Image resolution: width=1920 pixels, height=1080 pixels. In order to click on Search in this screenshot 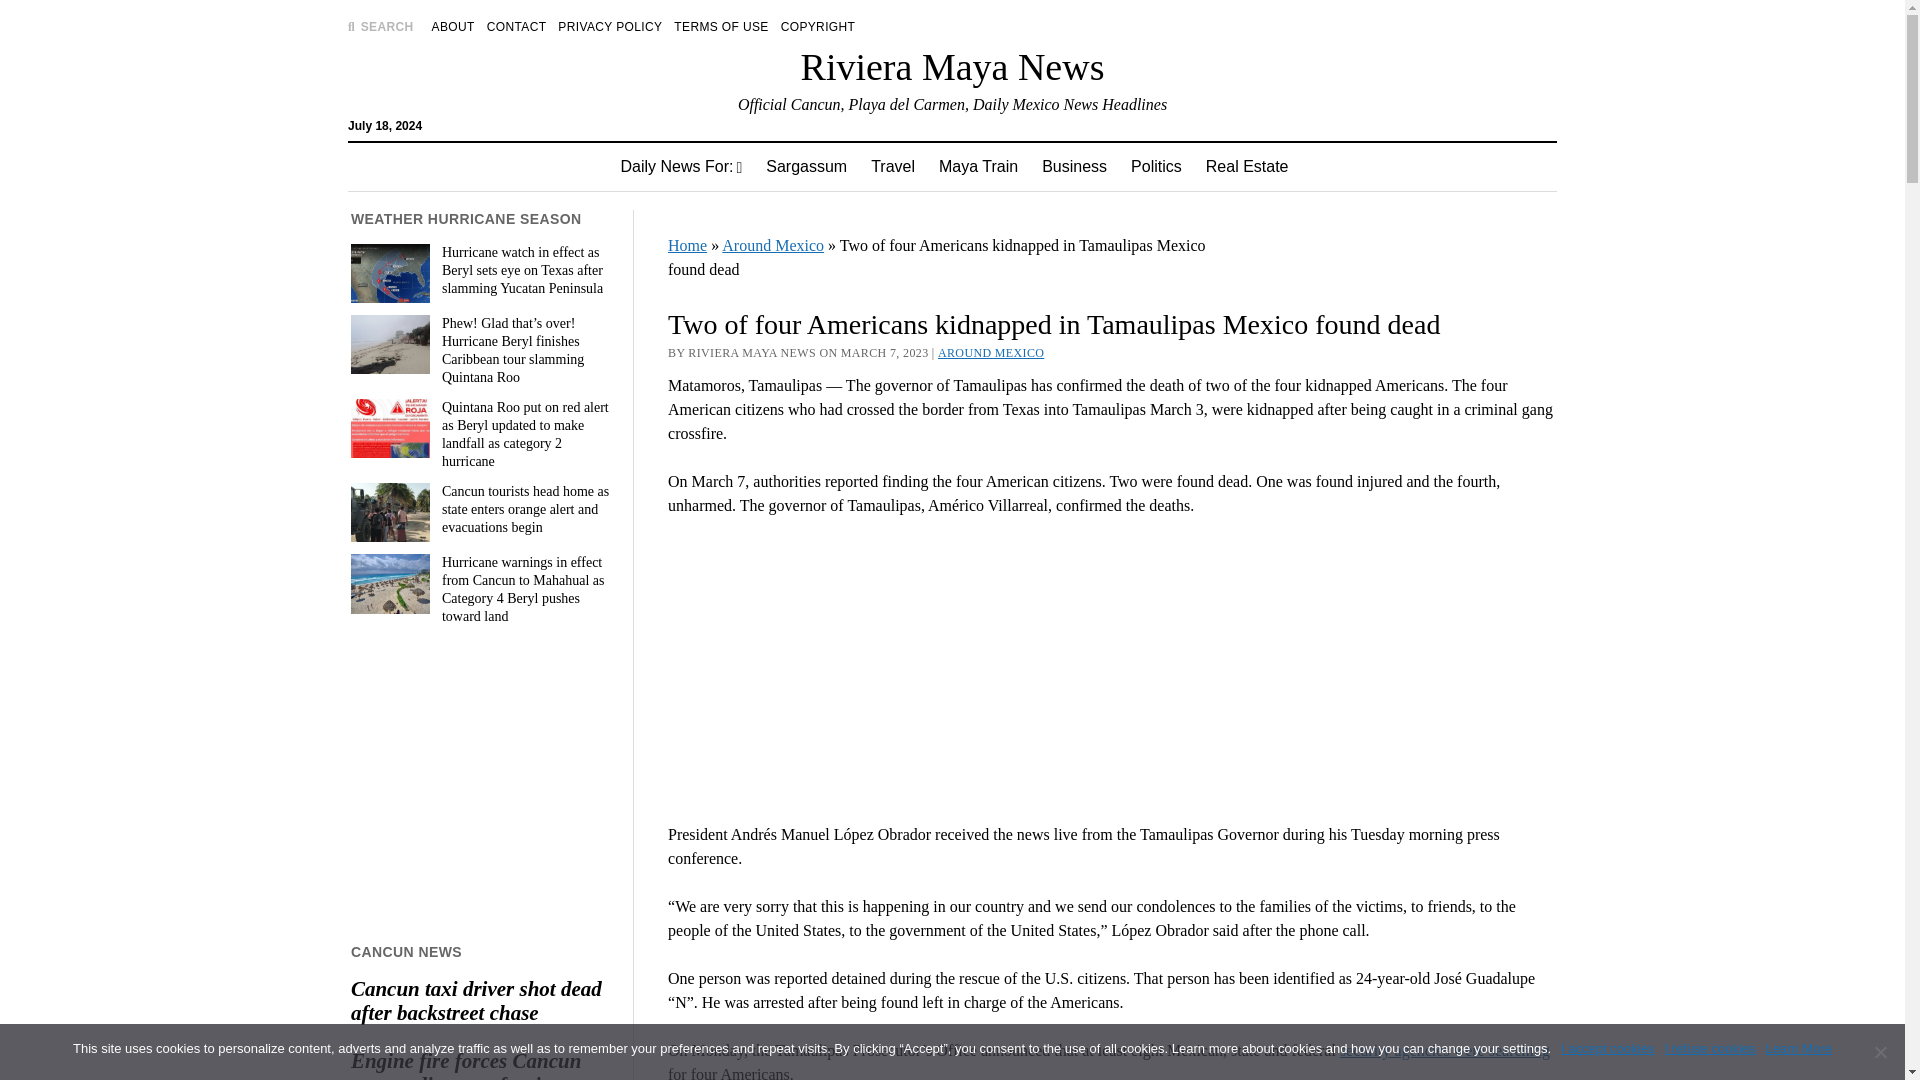, I will do `click(1248, 170)`.